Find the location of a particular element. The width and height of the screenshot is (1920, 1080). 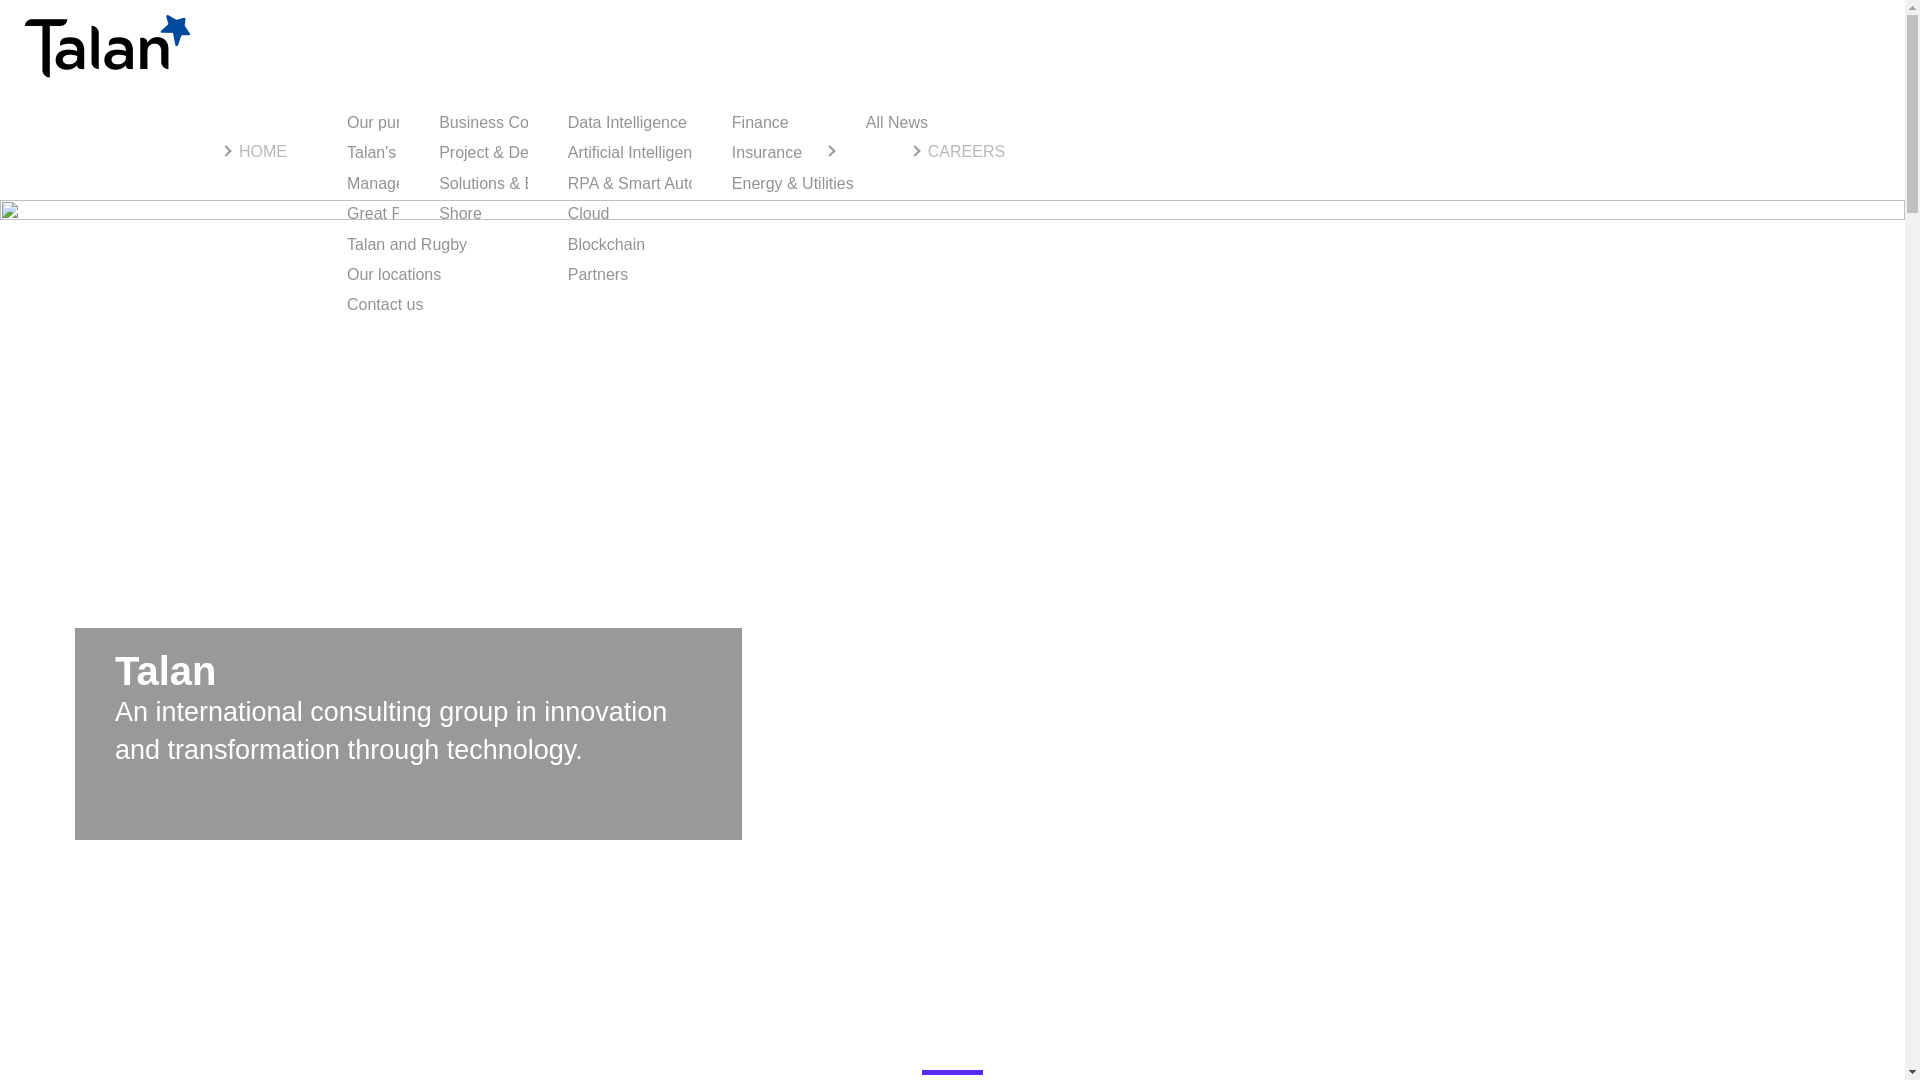

CAREERS is located at coordinates (957, 150).